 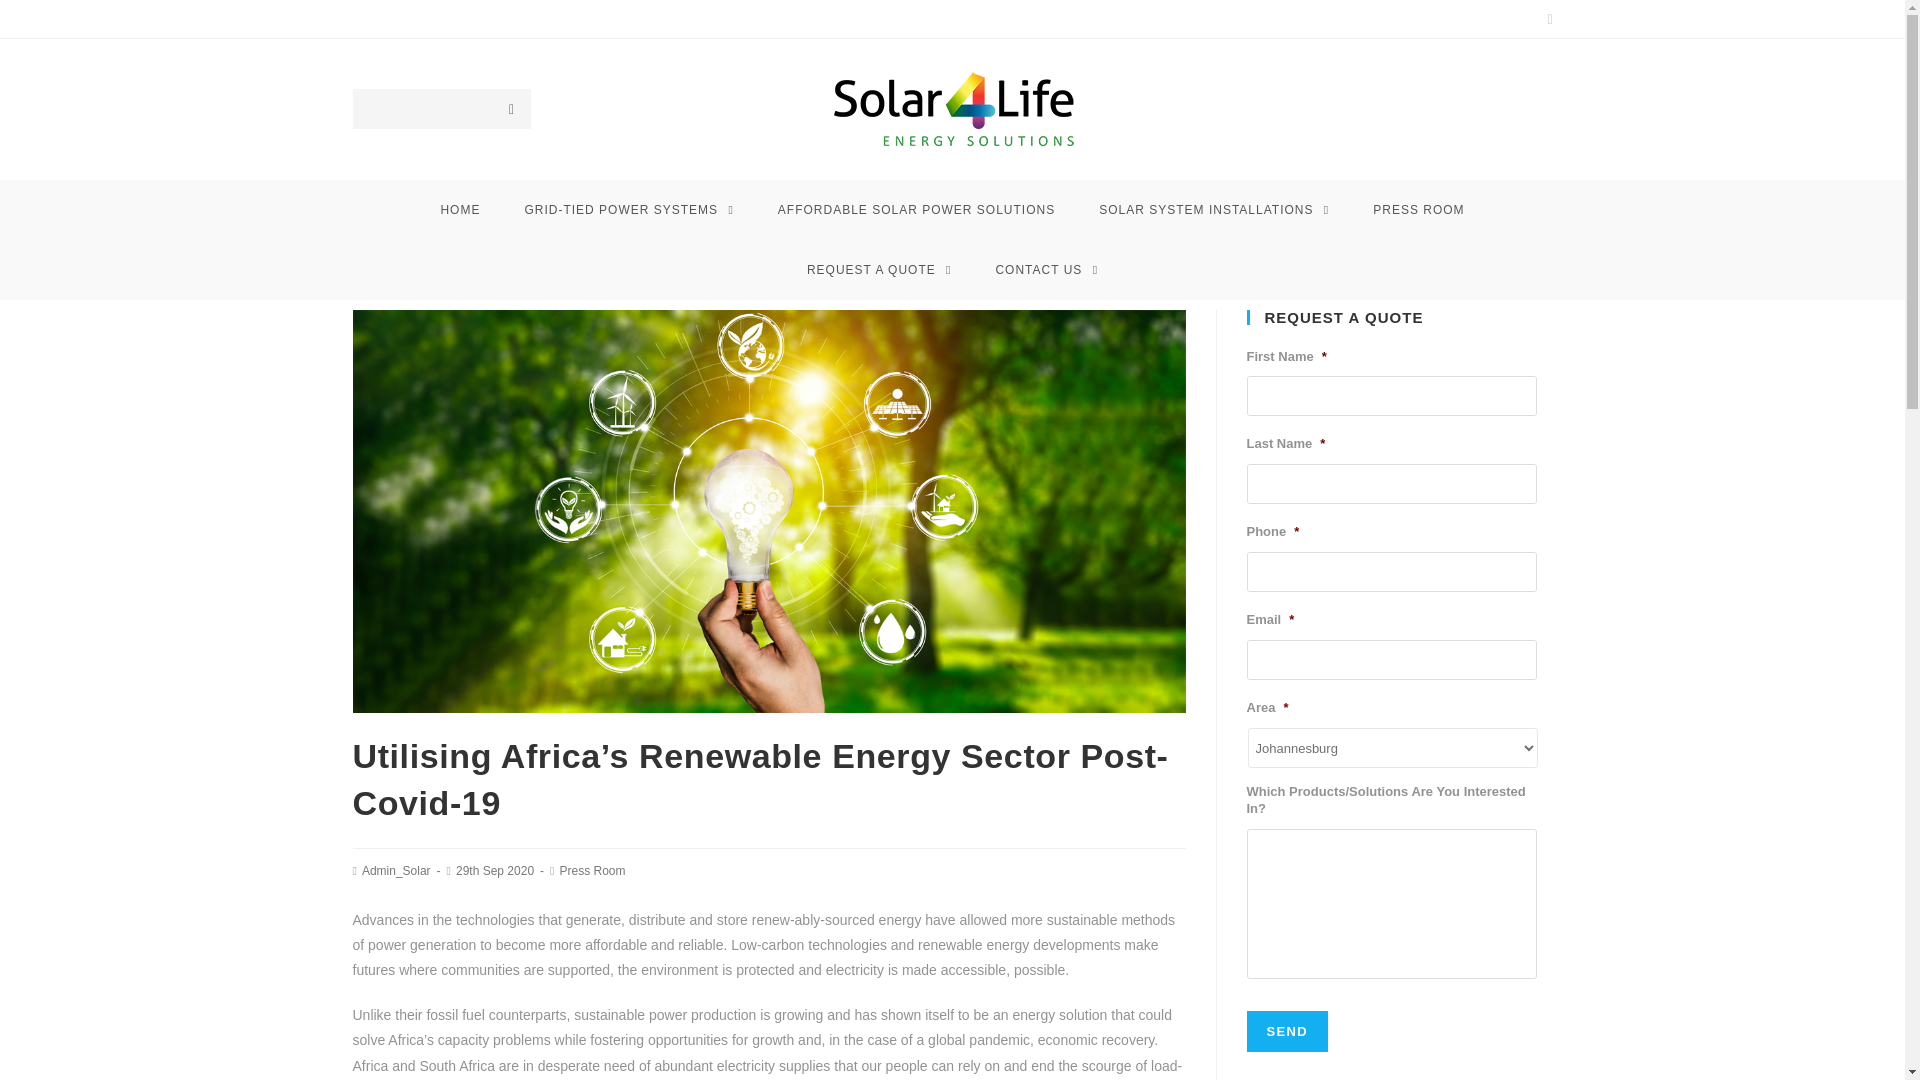 I want to click on HOME, so click(x=460, y=210).